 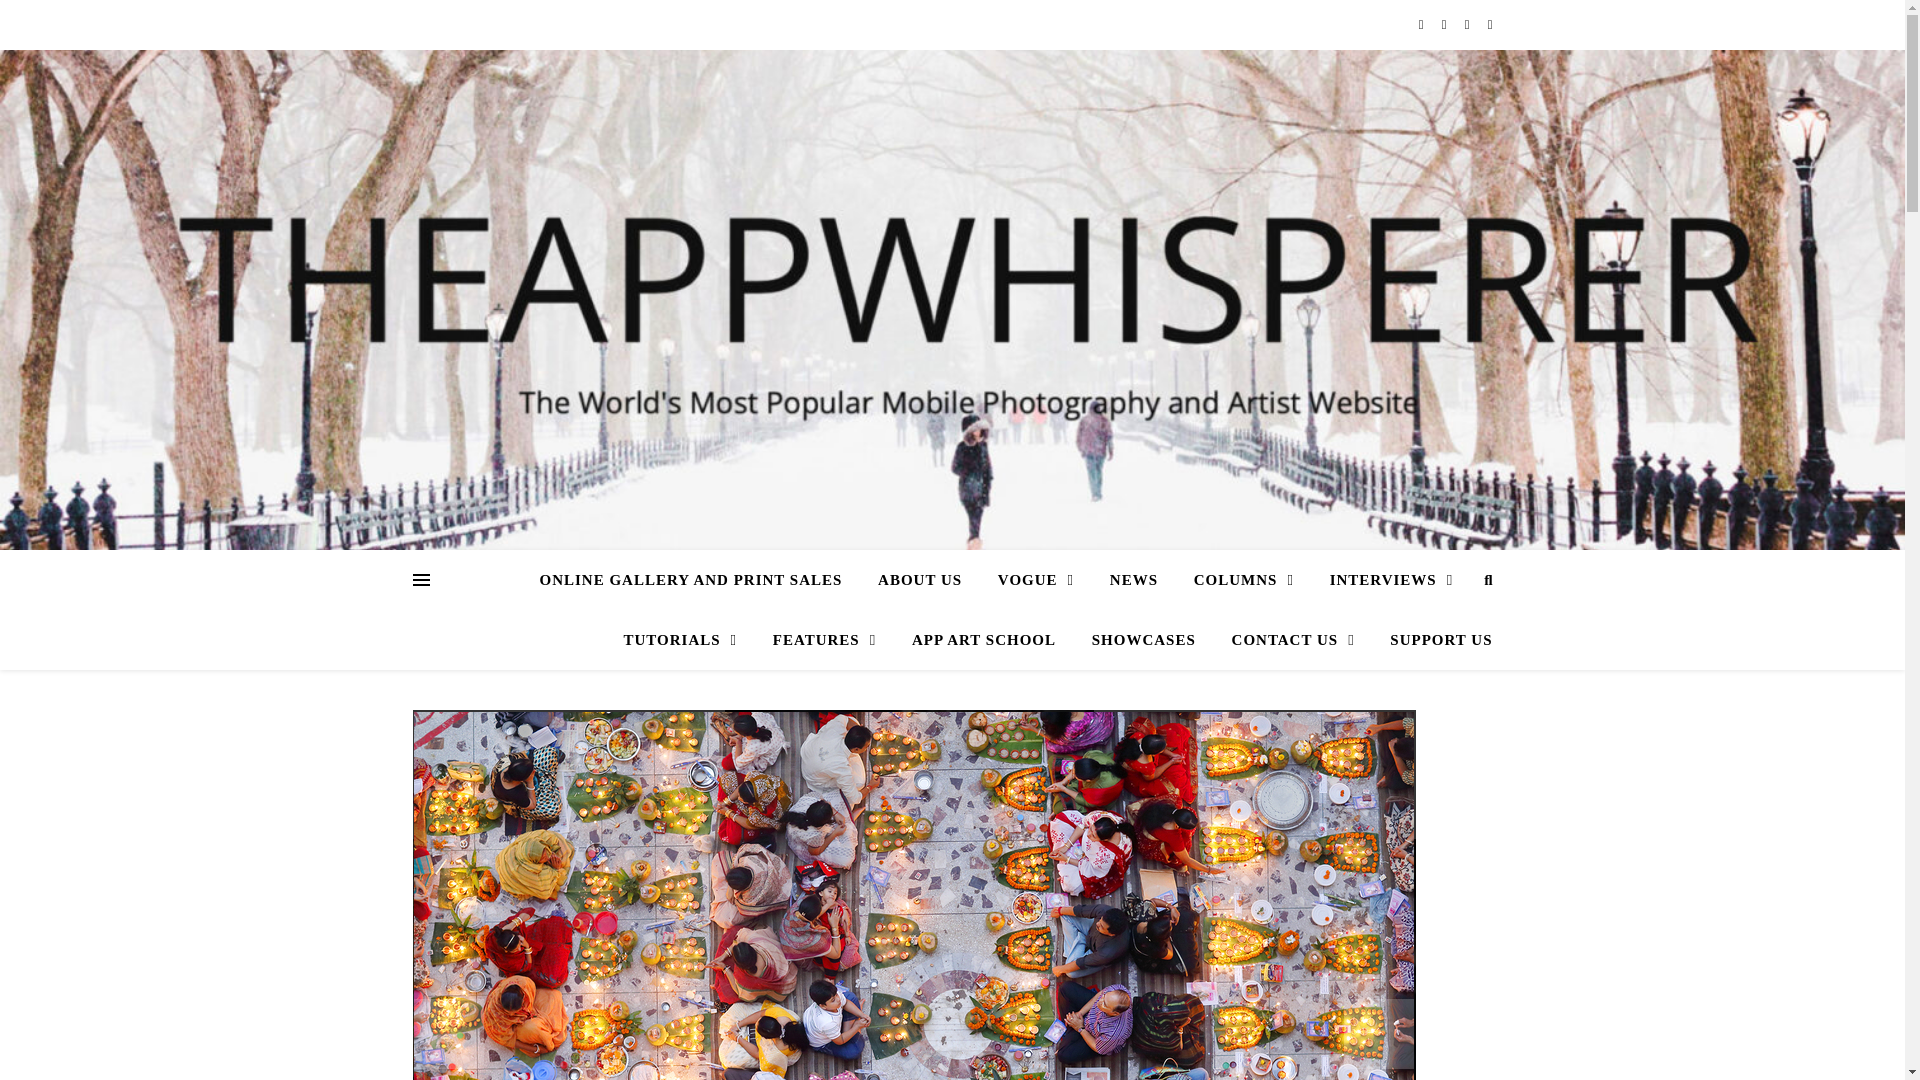 I want to click on COLUMNS, so click(x=1244, y=580).